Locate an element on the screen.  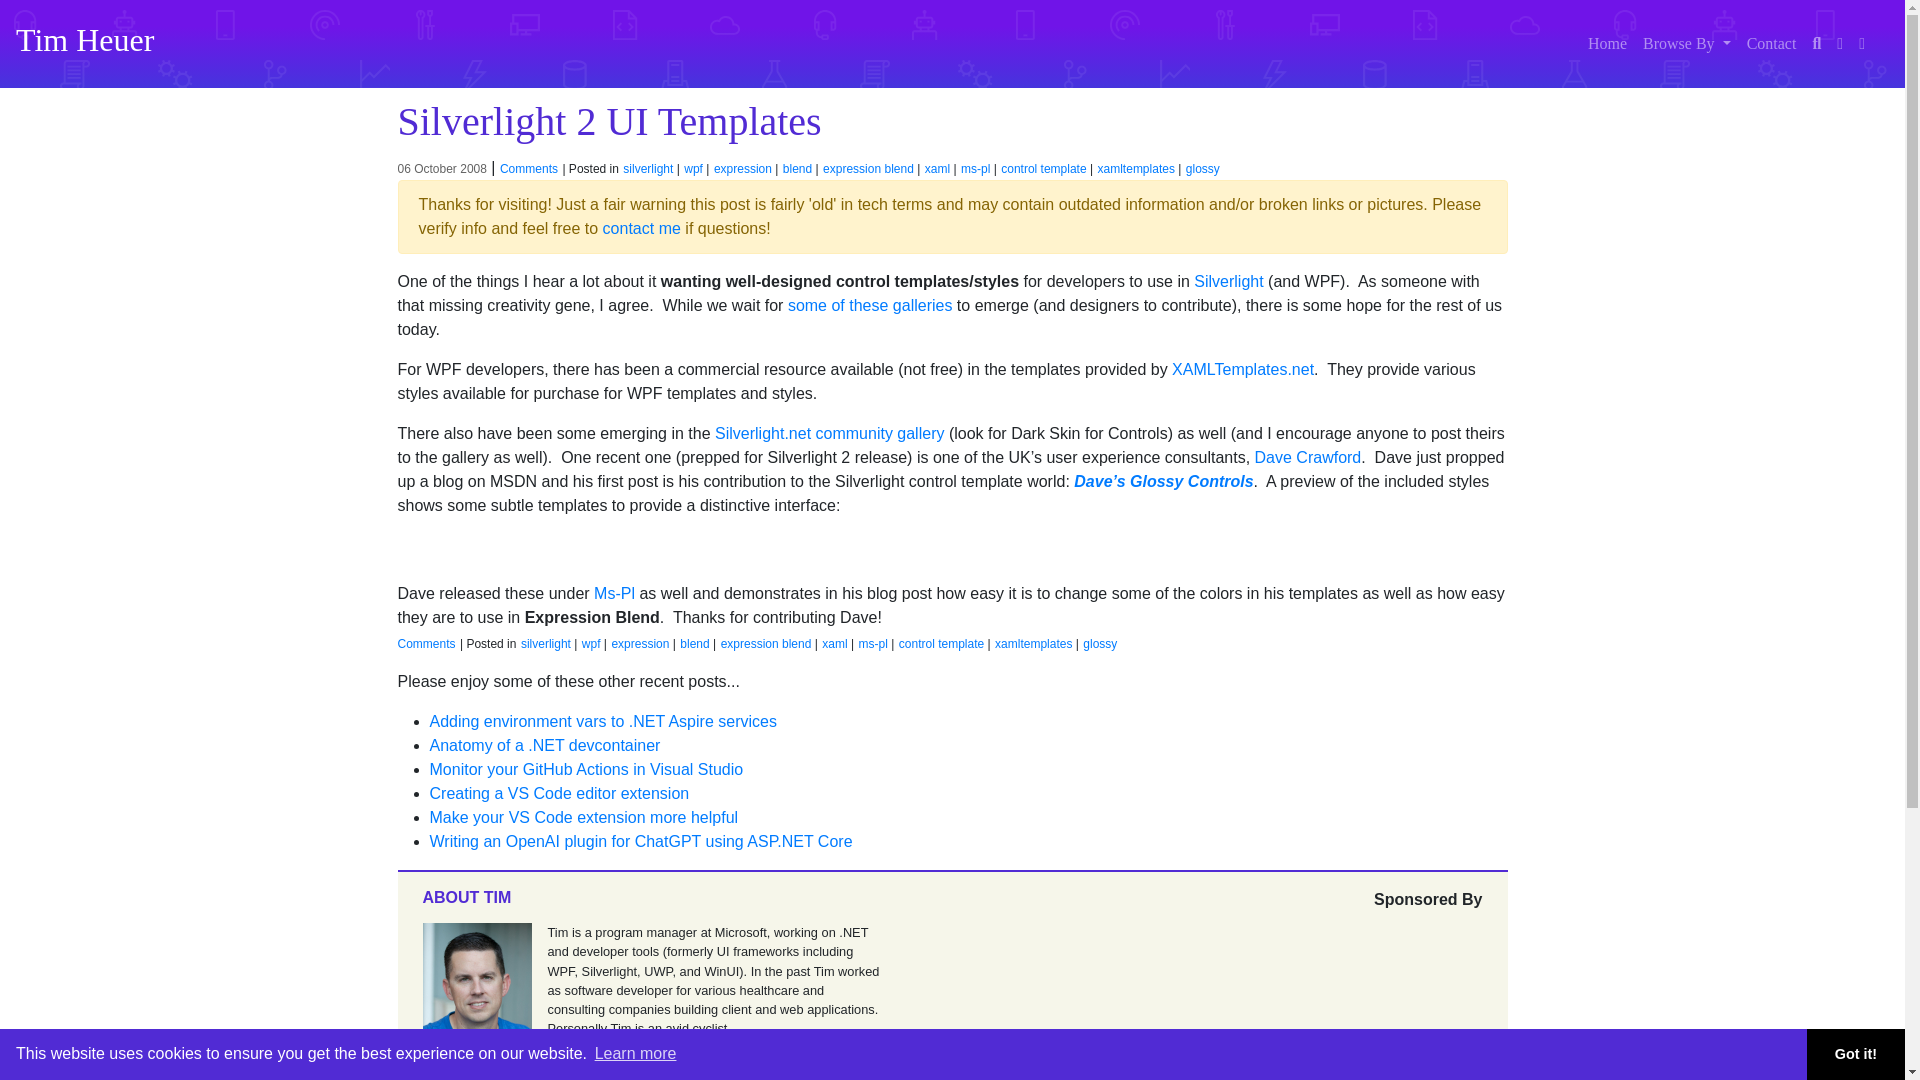
XAMLTemplates.net is located at coordinates (1242, 369).